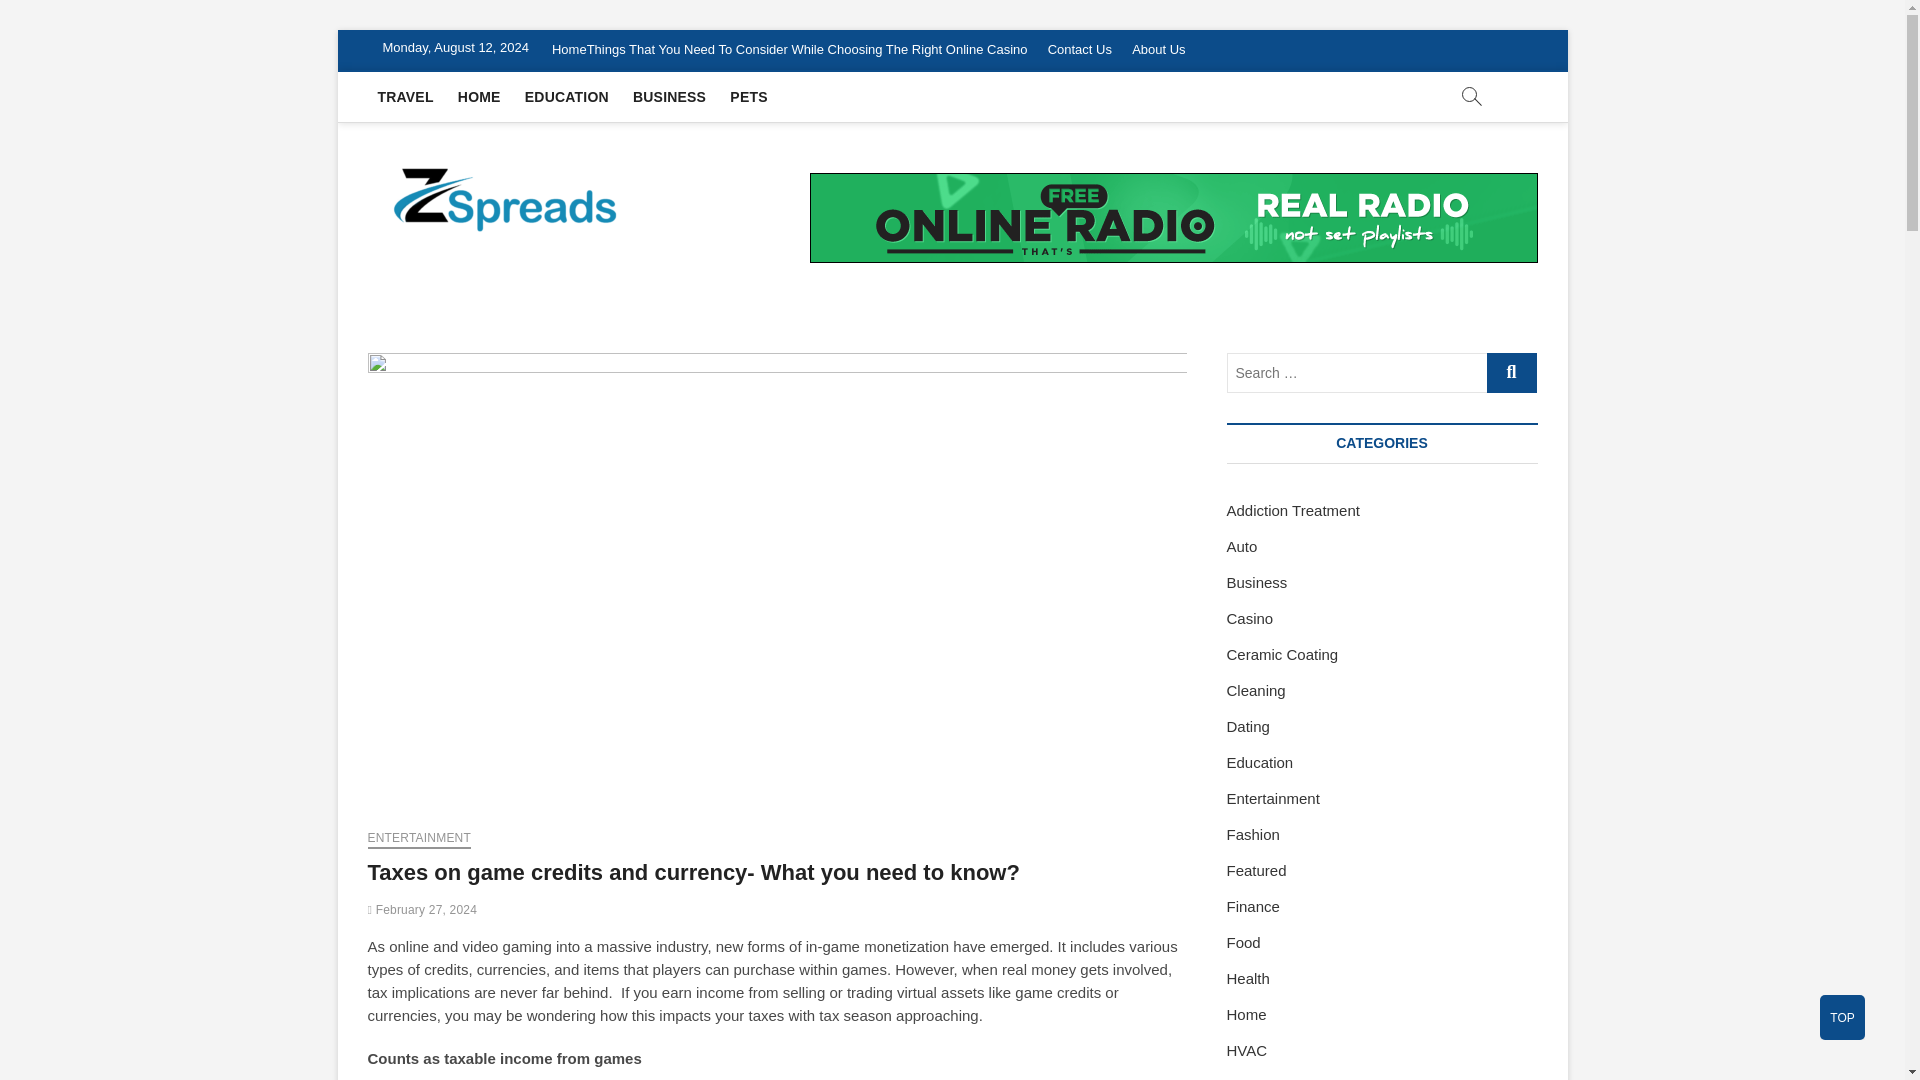  Describe the element at coordinates (711, 190) in the screenshot. I see `ZSpreads` at that location.